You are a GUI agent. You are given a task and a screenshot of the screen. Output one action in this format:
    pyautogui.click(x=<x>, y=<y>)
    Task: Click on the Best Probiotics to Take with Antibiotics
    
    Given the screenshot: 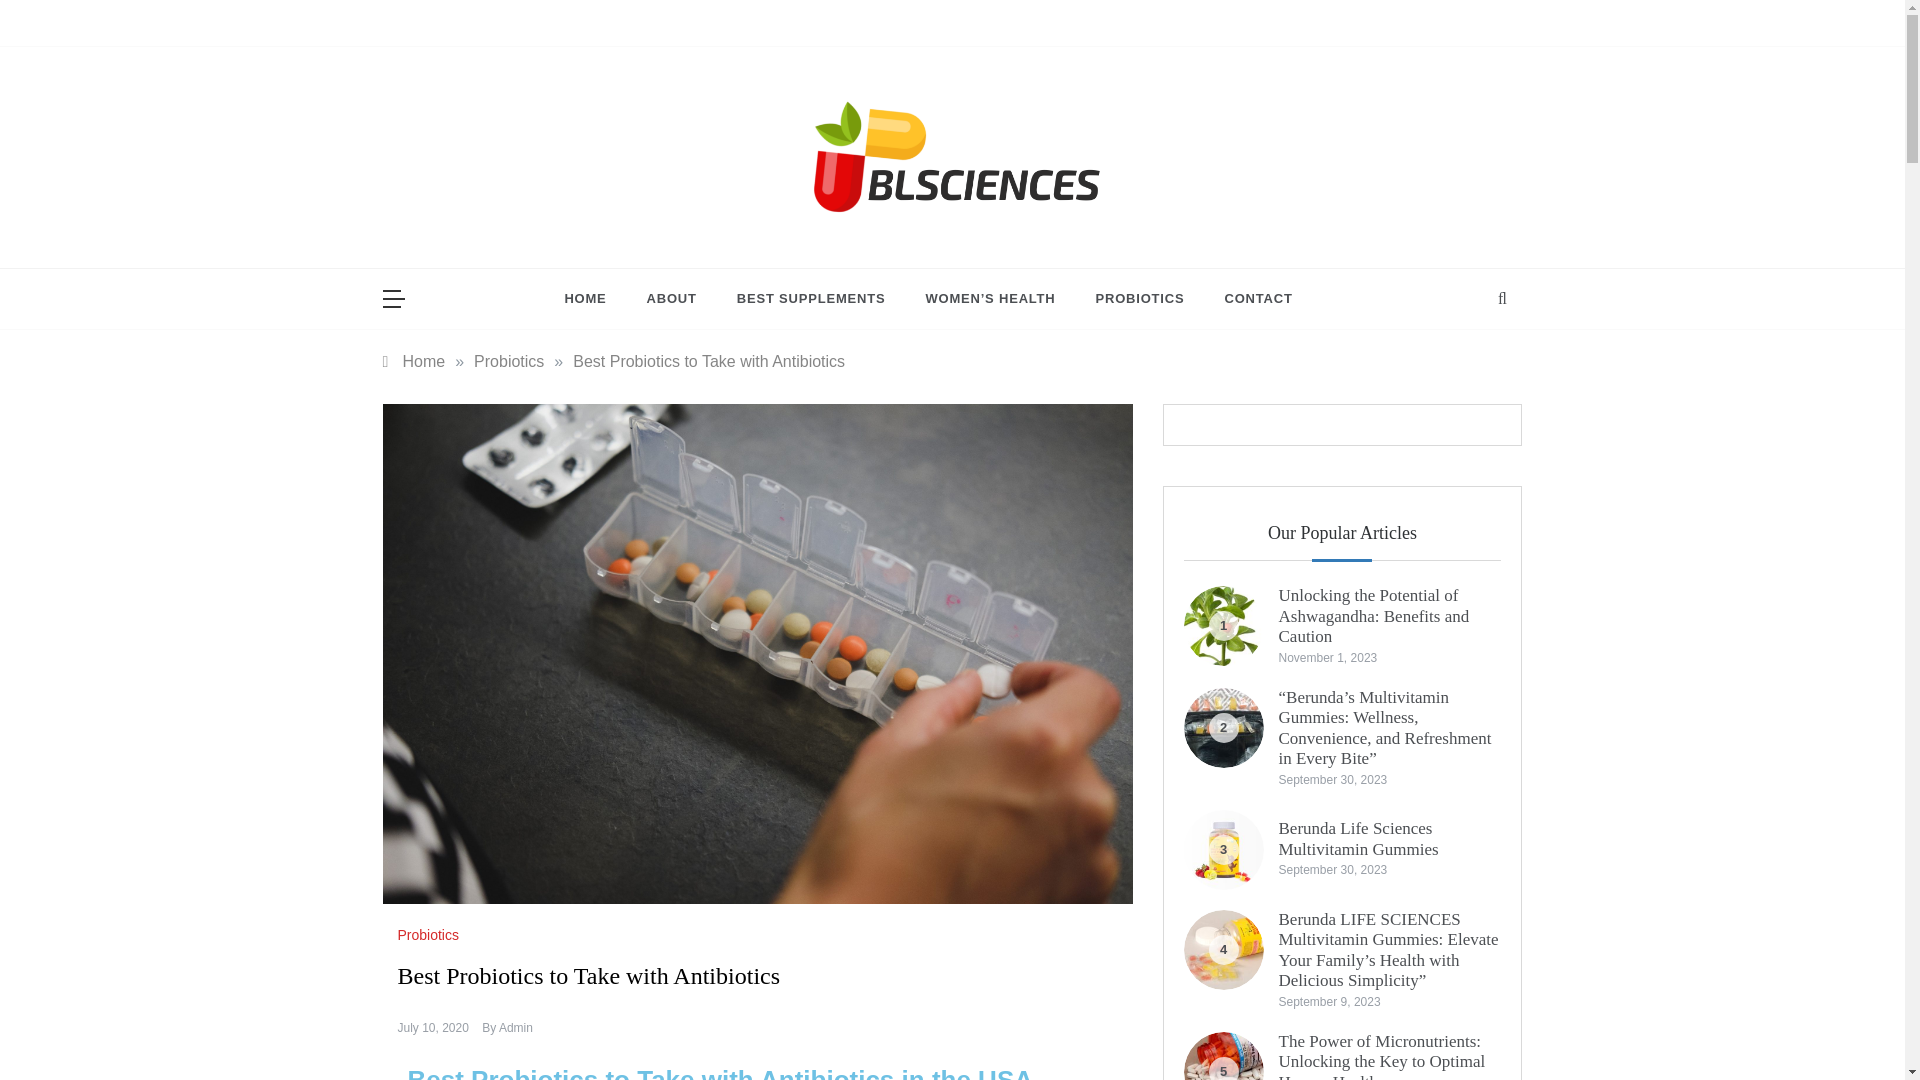 What is the action you would take?
    pyautogui.click(x=708, y=362)
    